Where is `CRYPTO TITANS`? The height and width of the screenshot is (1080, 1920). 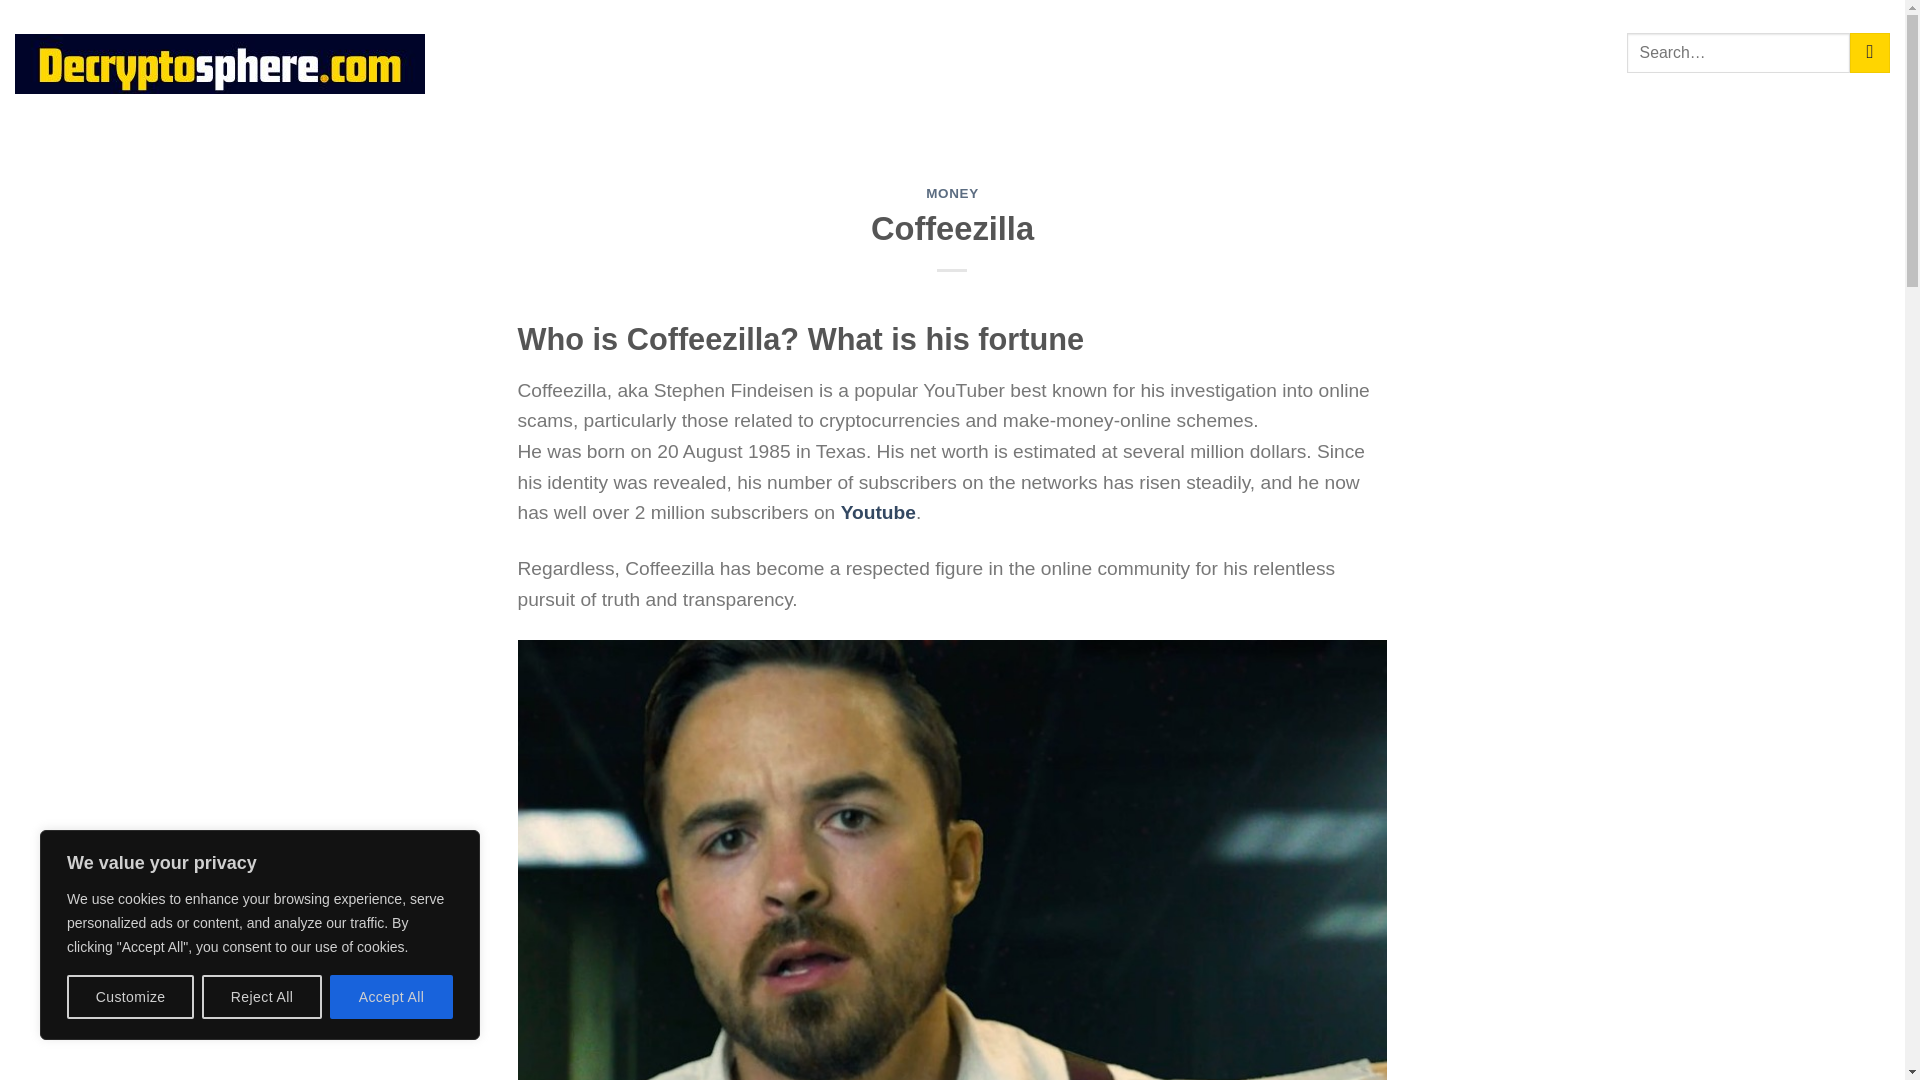 CRYPTO TITANS is located at coordinates (602, 52).